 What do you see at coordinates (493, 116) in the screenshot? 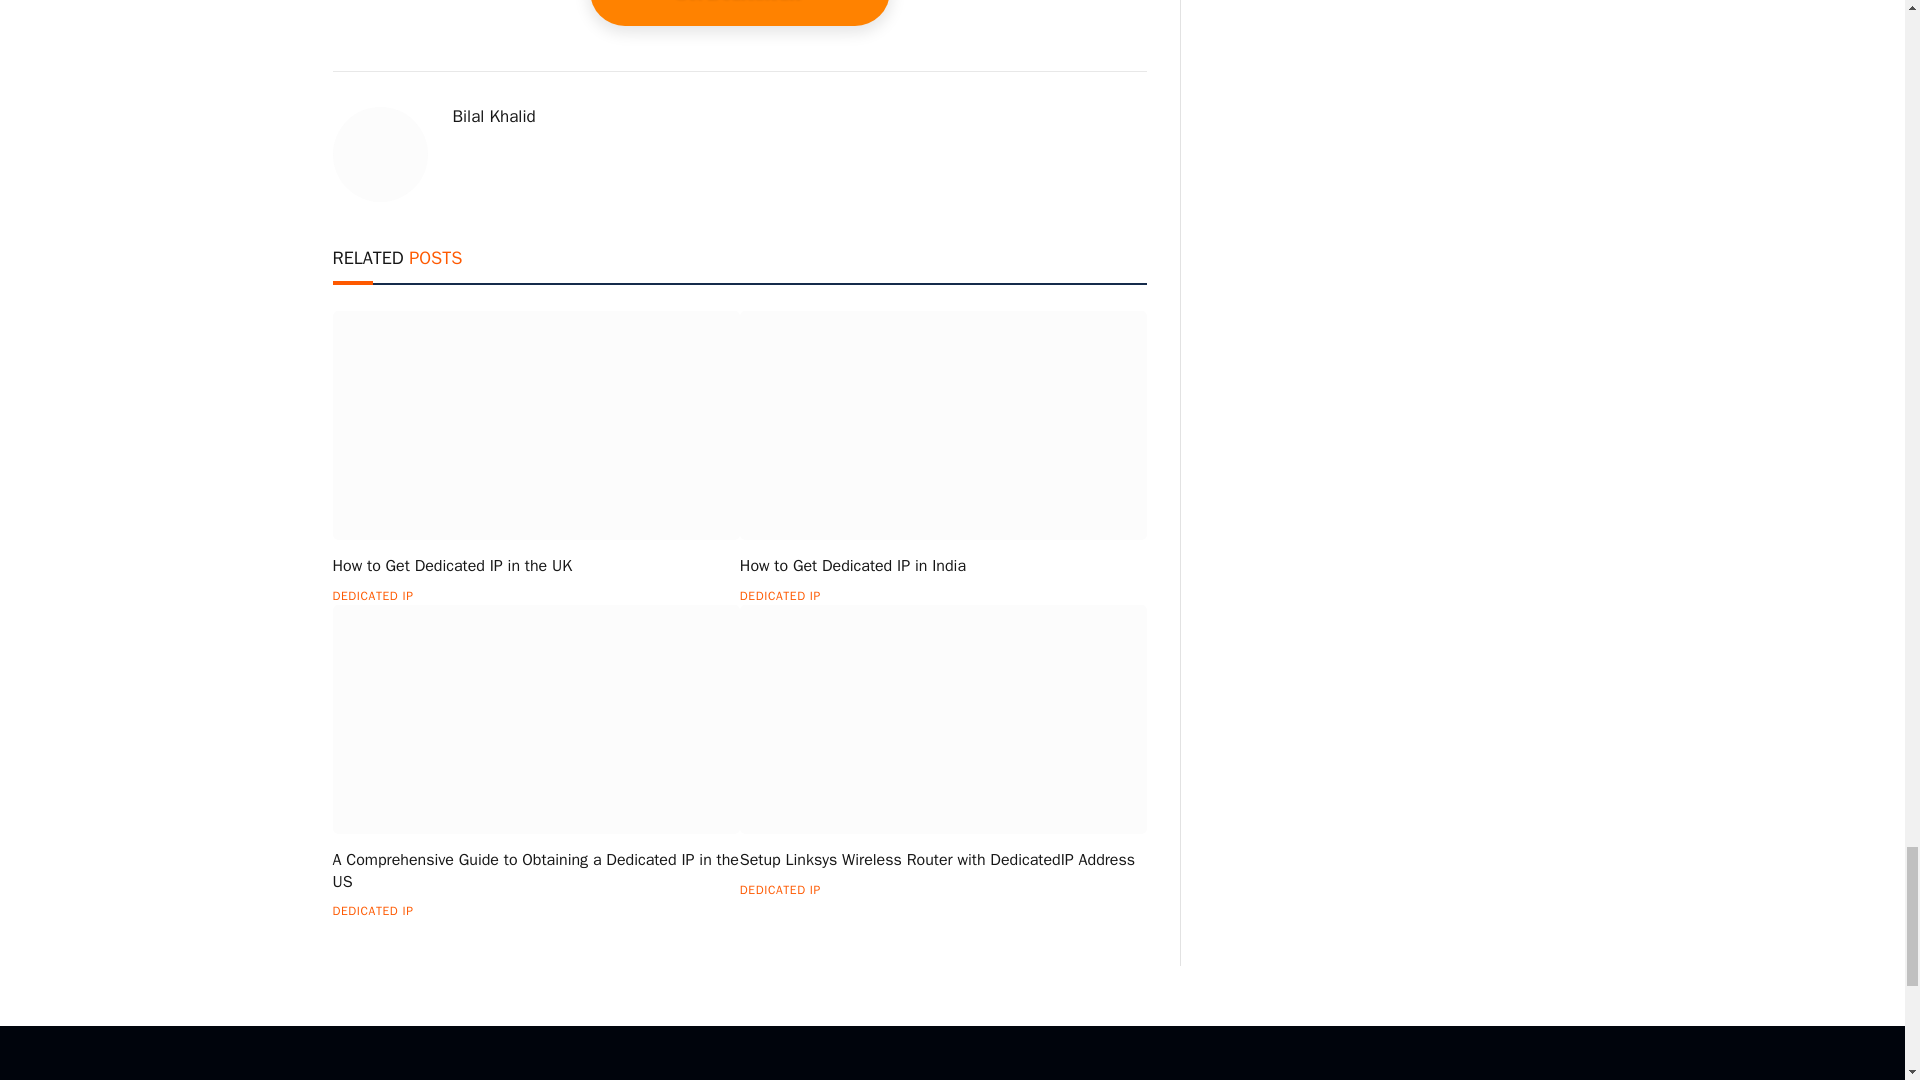
I see `Bilal Khalid` at bounding box center [493, 116].